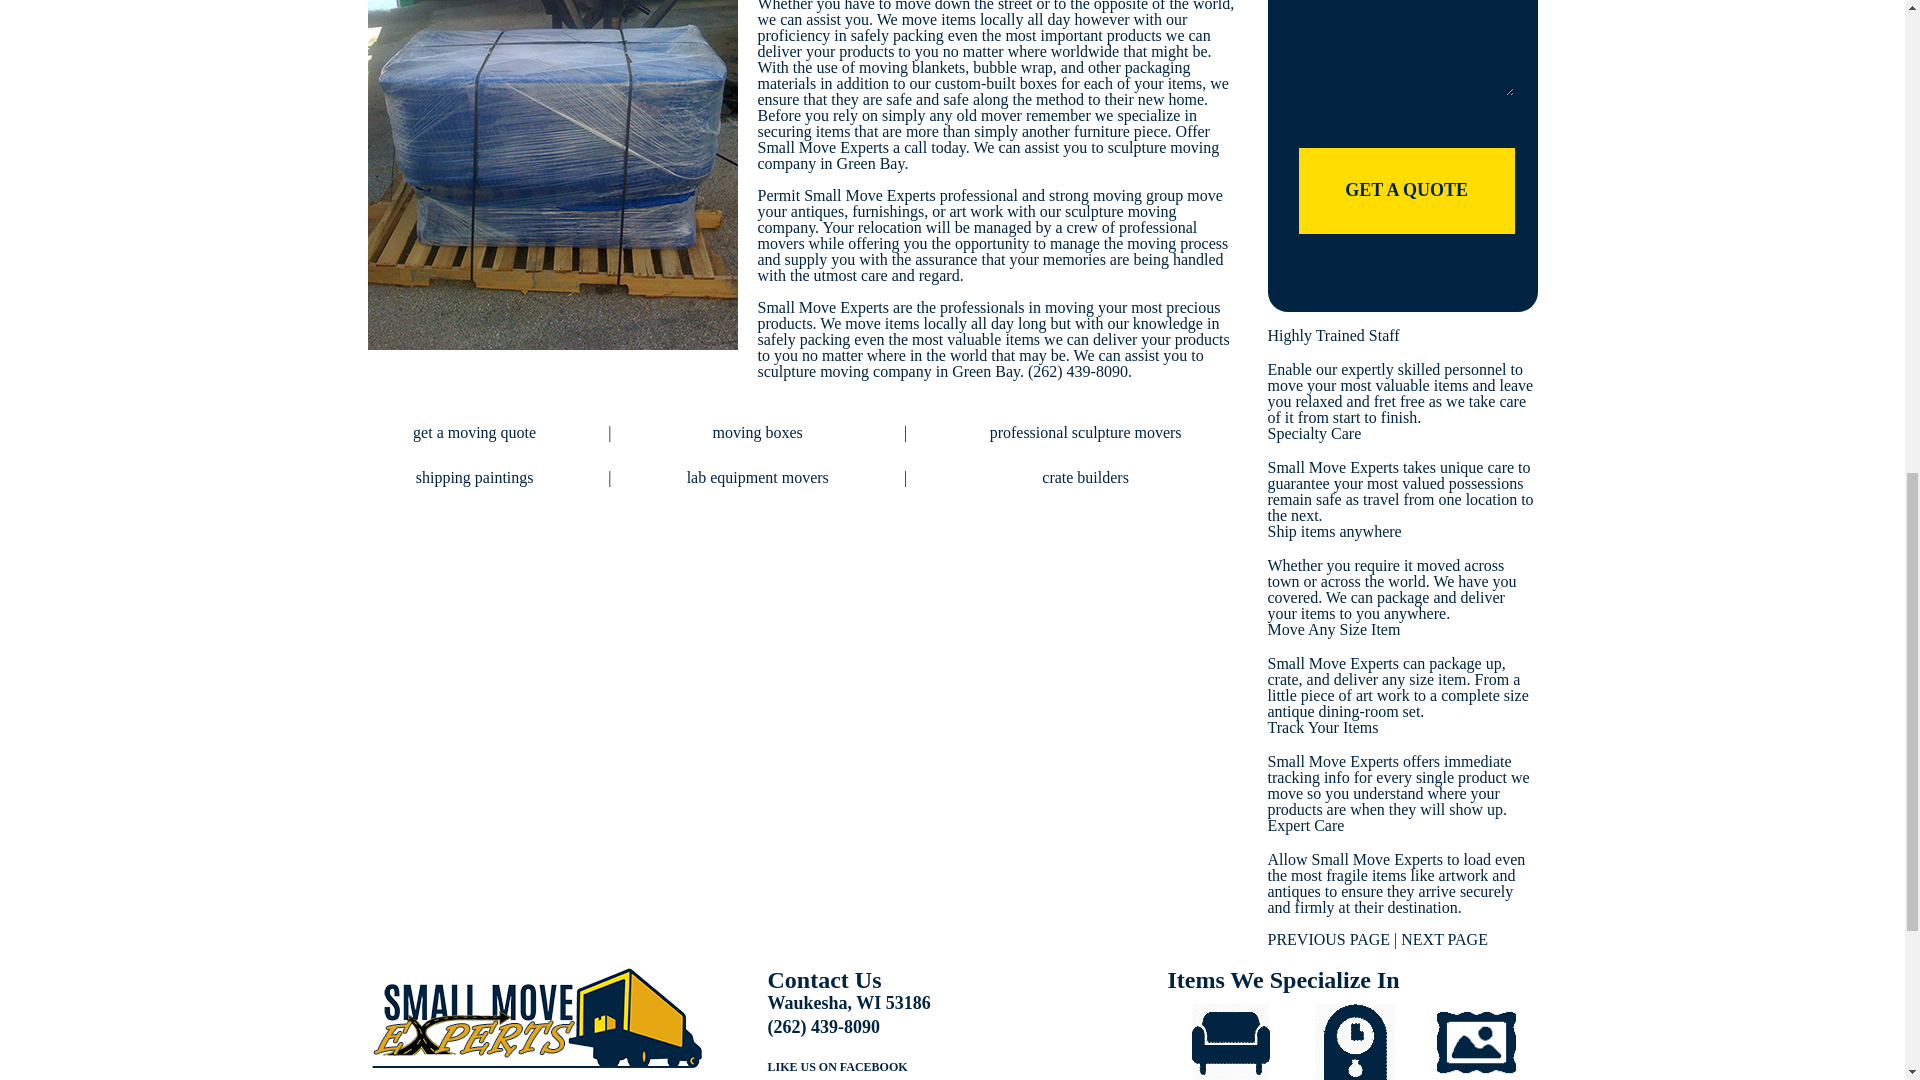 This screenshot has width=1920, height=1080. I want to click on lab equipment movers, so click(758, 477).